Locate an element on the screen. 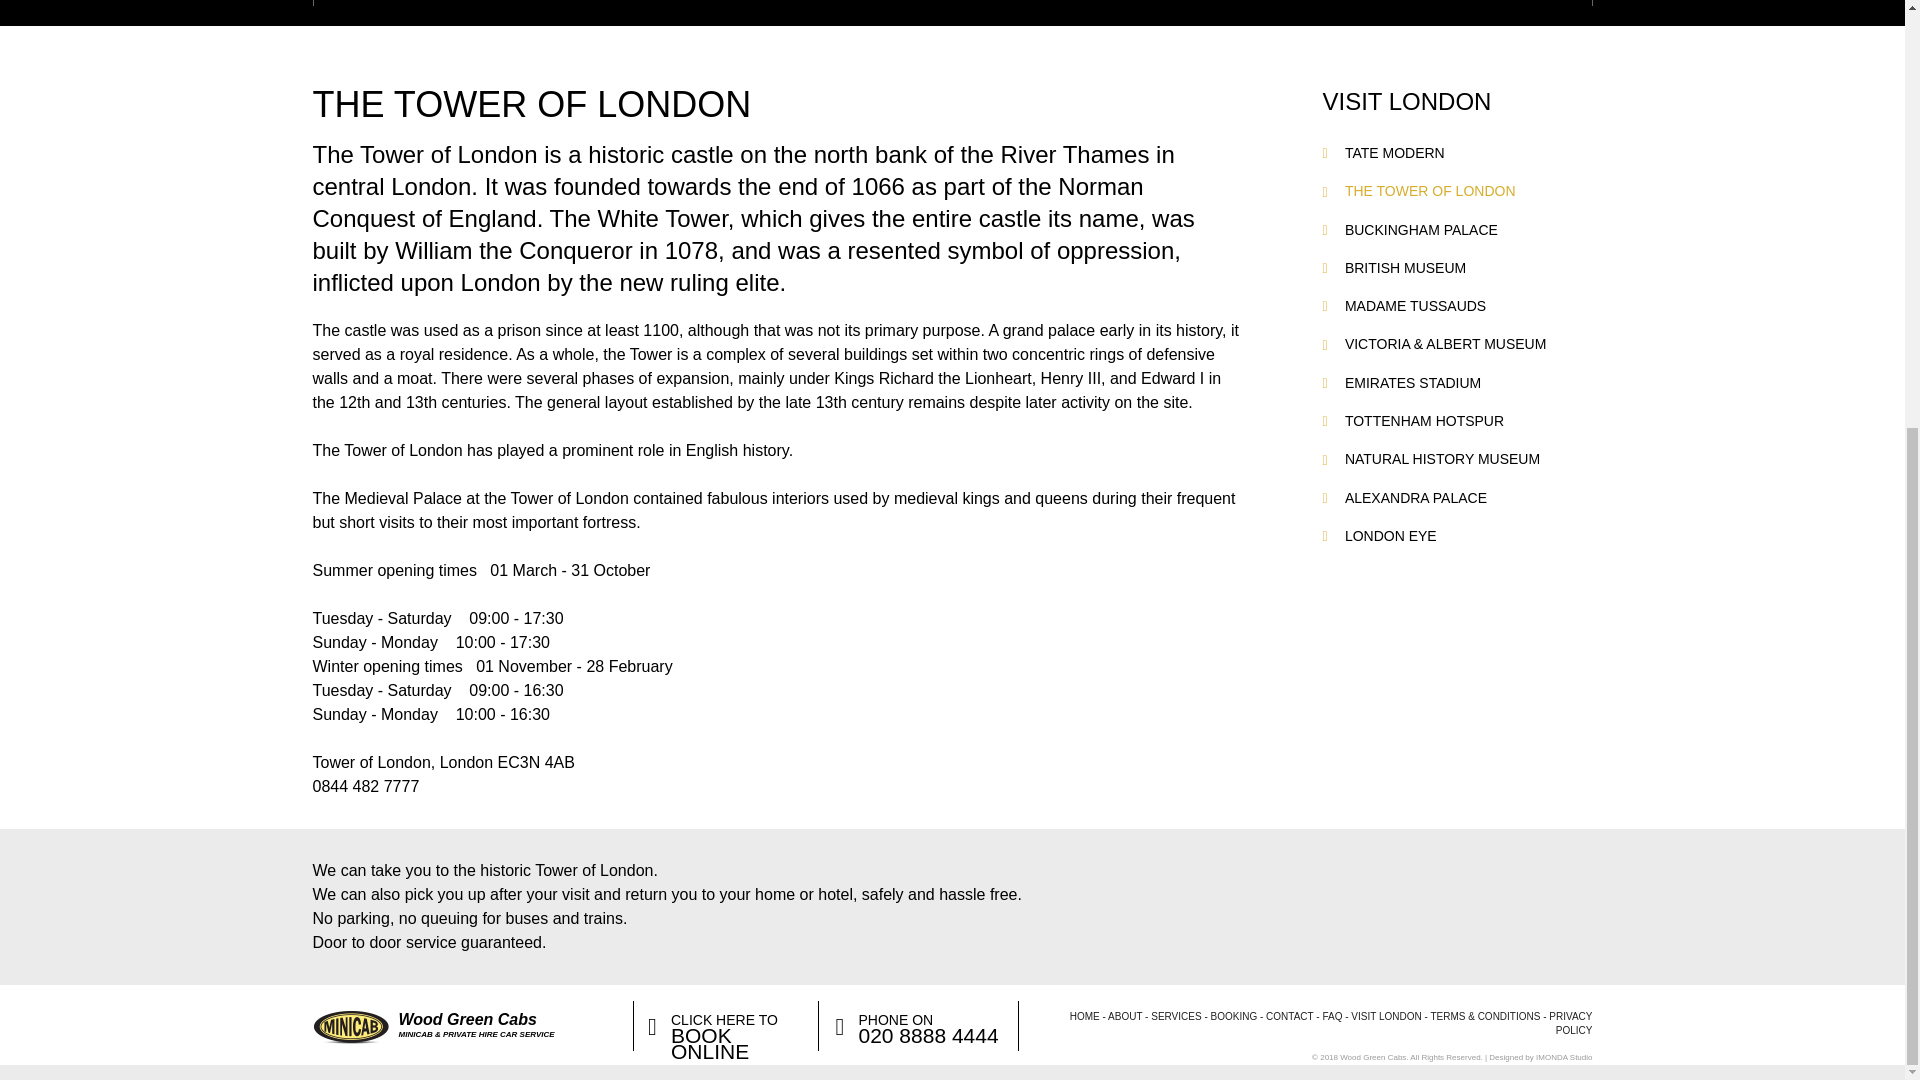  TOTTENHAM HOTSPUR is located at coordinates (1424, 420).